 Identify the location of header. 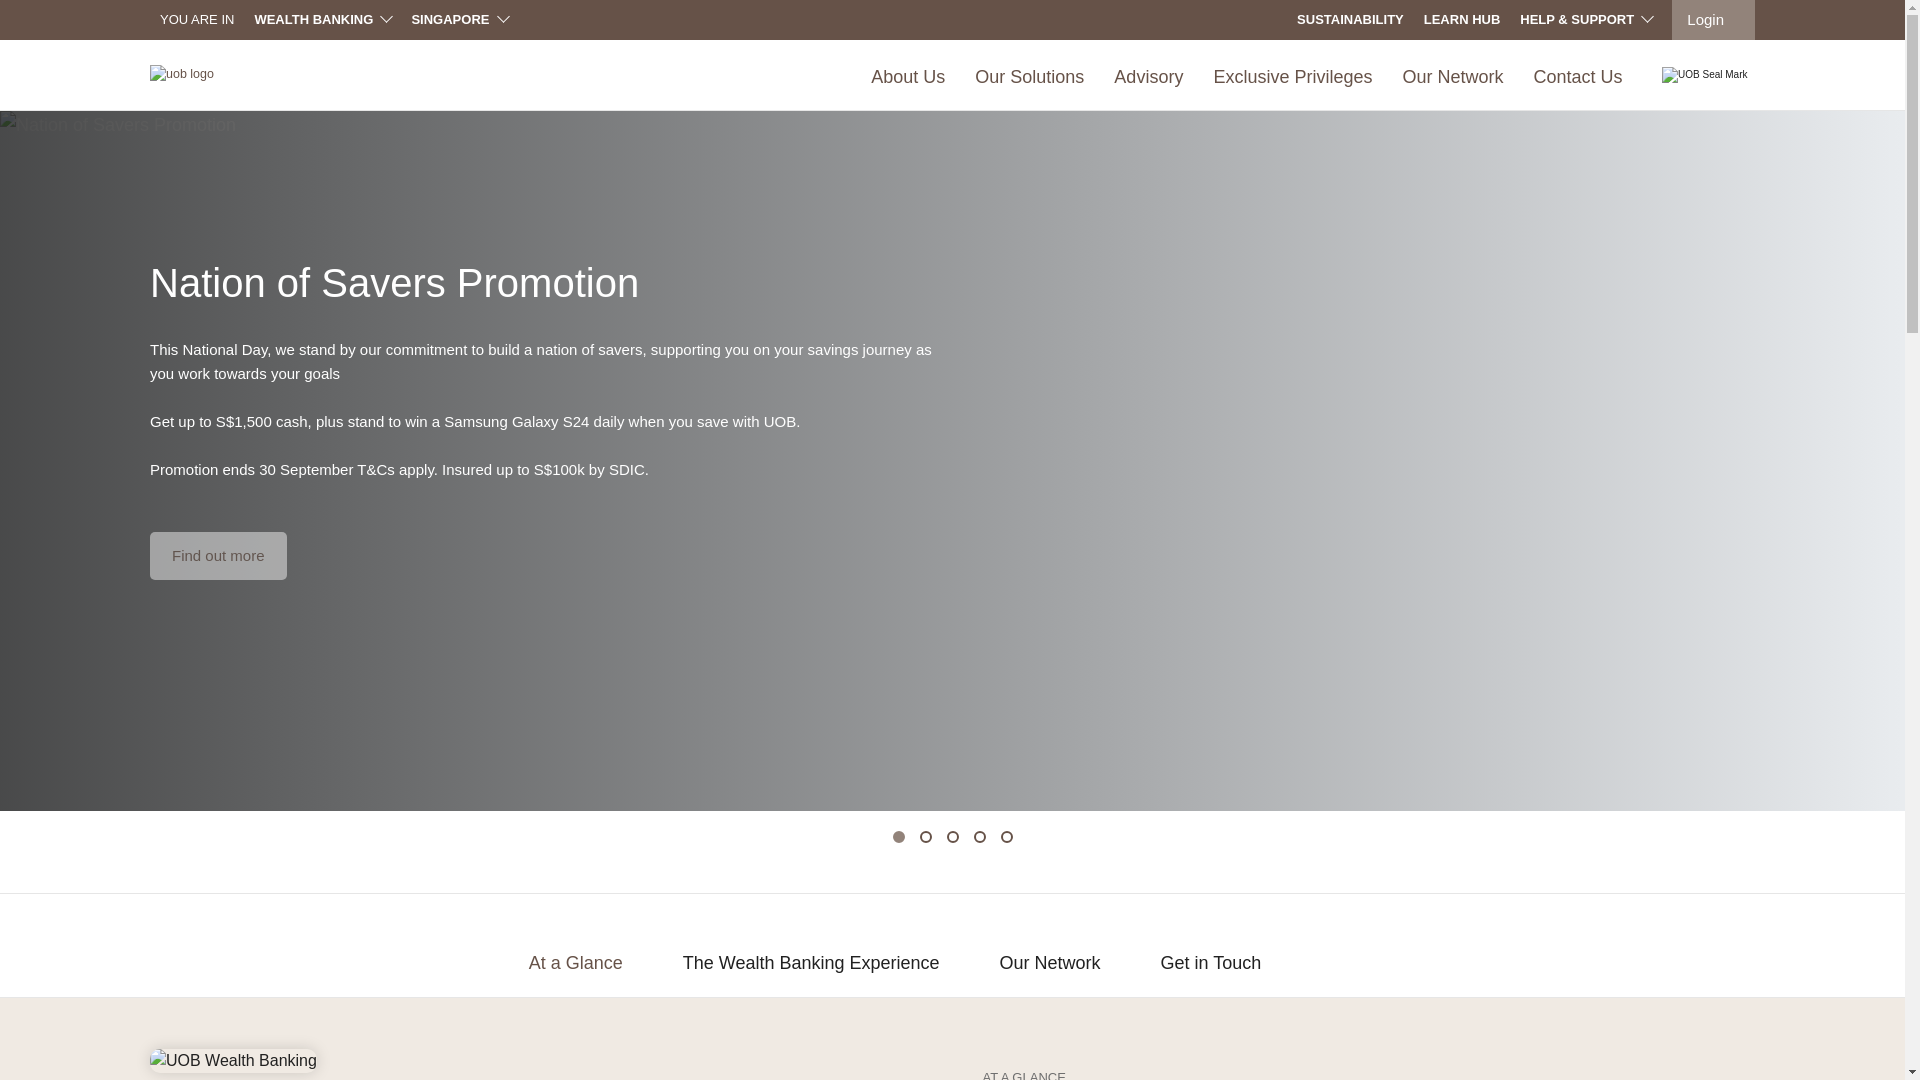
(322, 19).